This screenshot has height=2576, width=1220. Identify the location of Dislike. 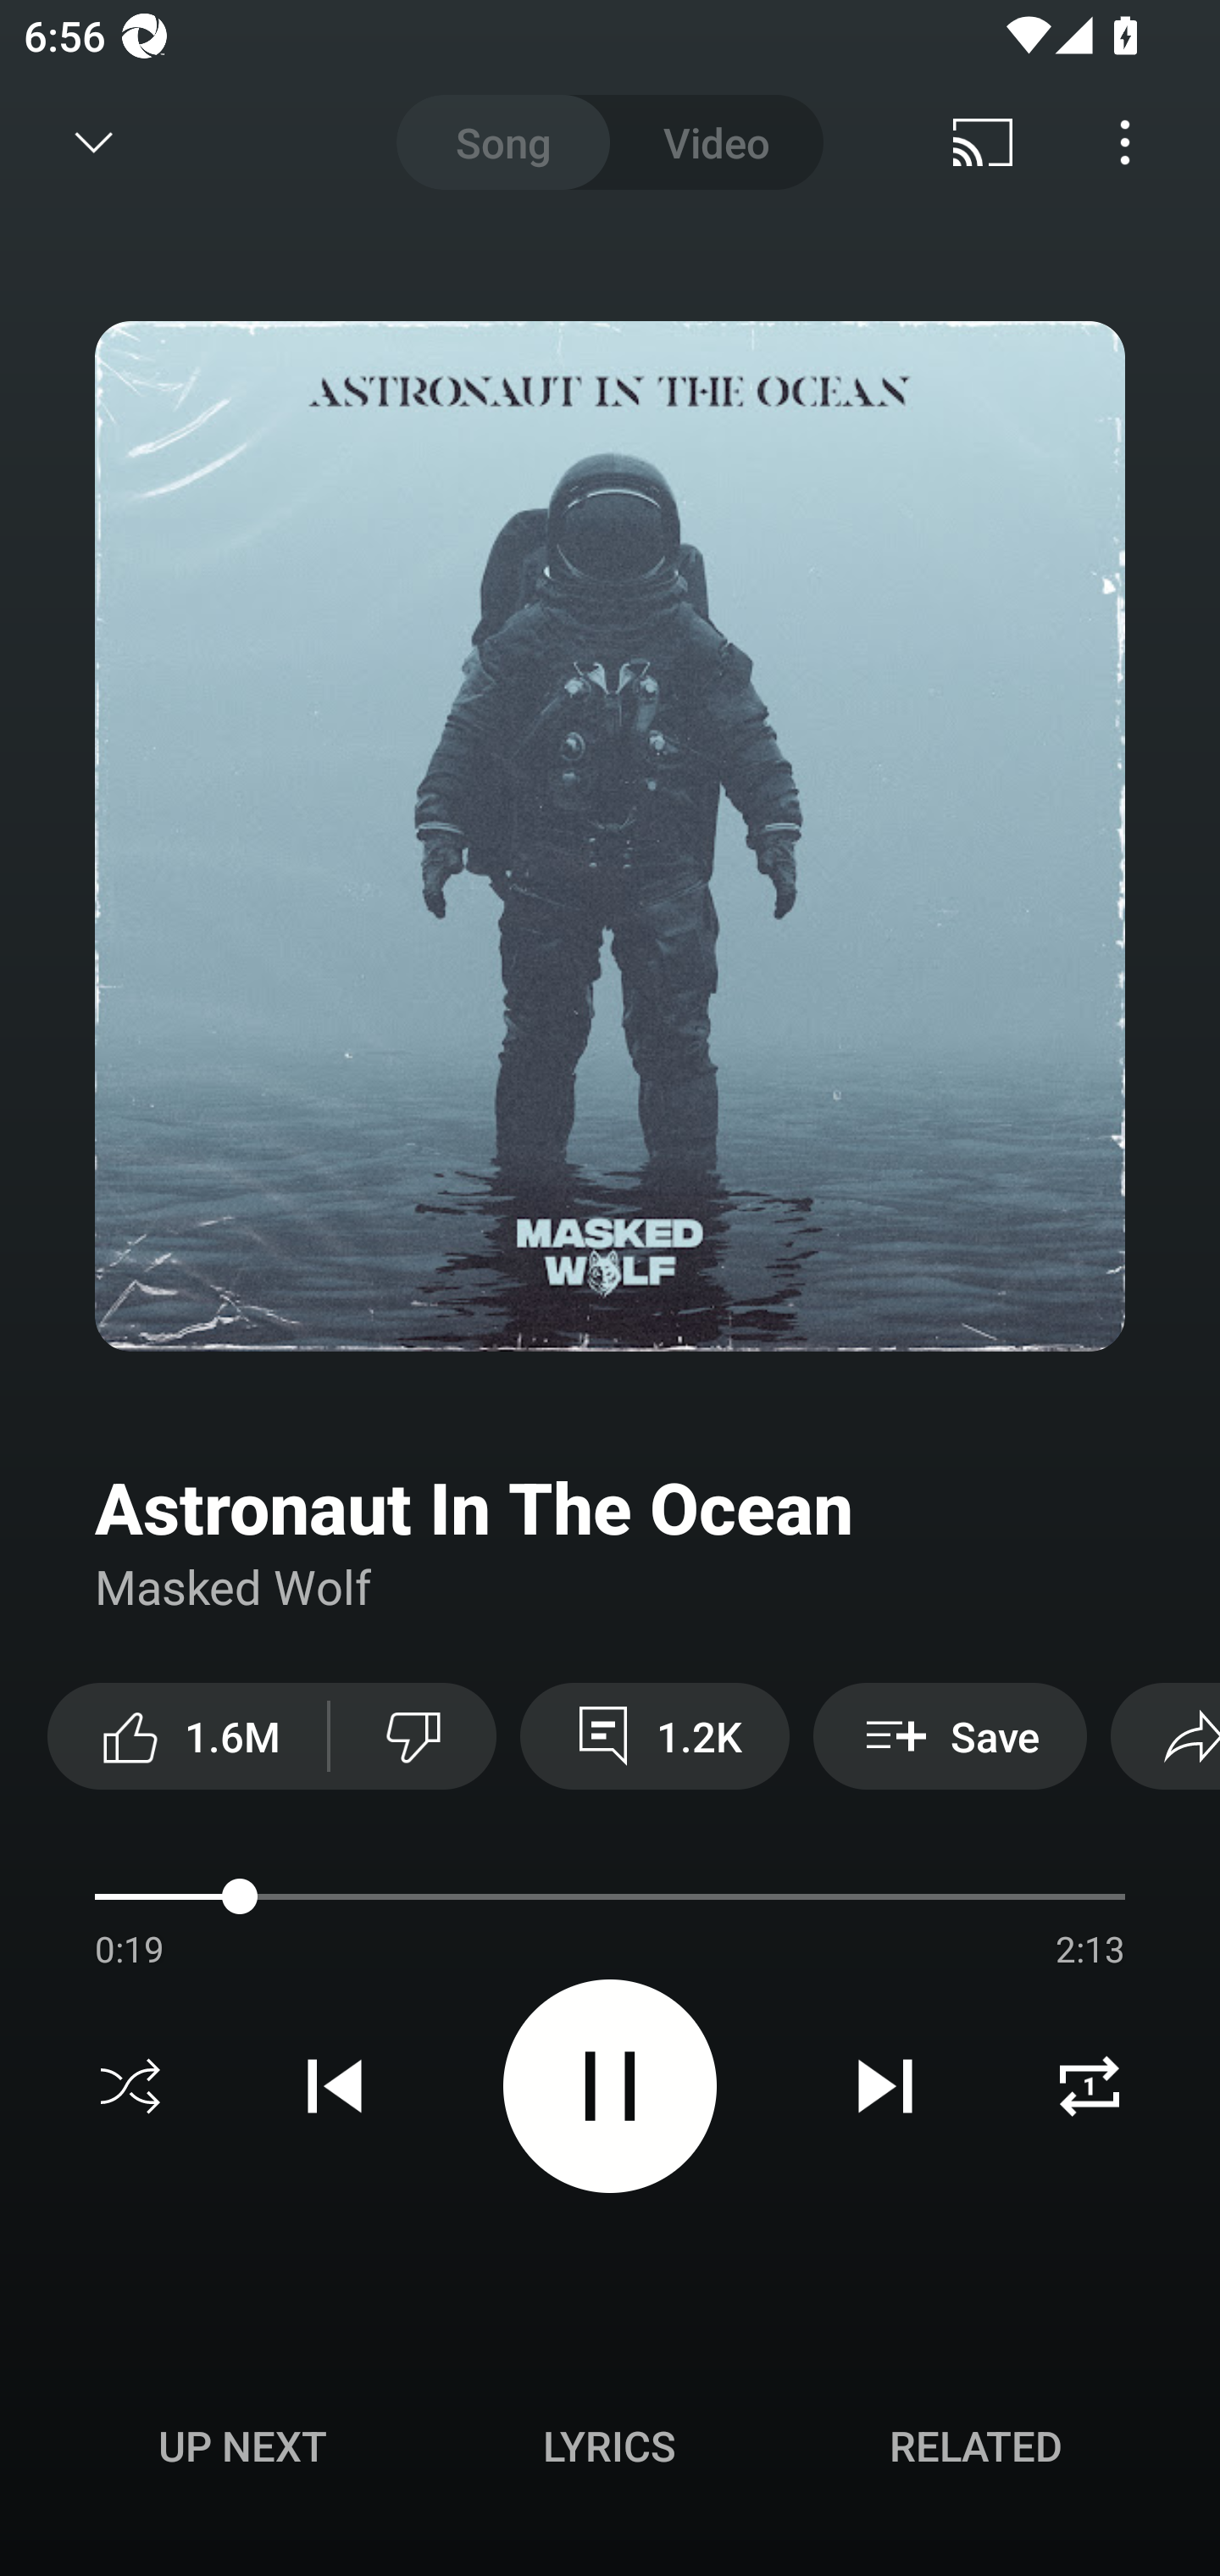
(413, 1735).